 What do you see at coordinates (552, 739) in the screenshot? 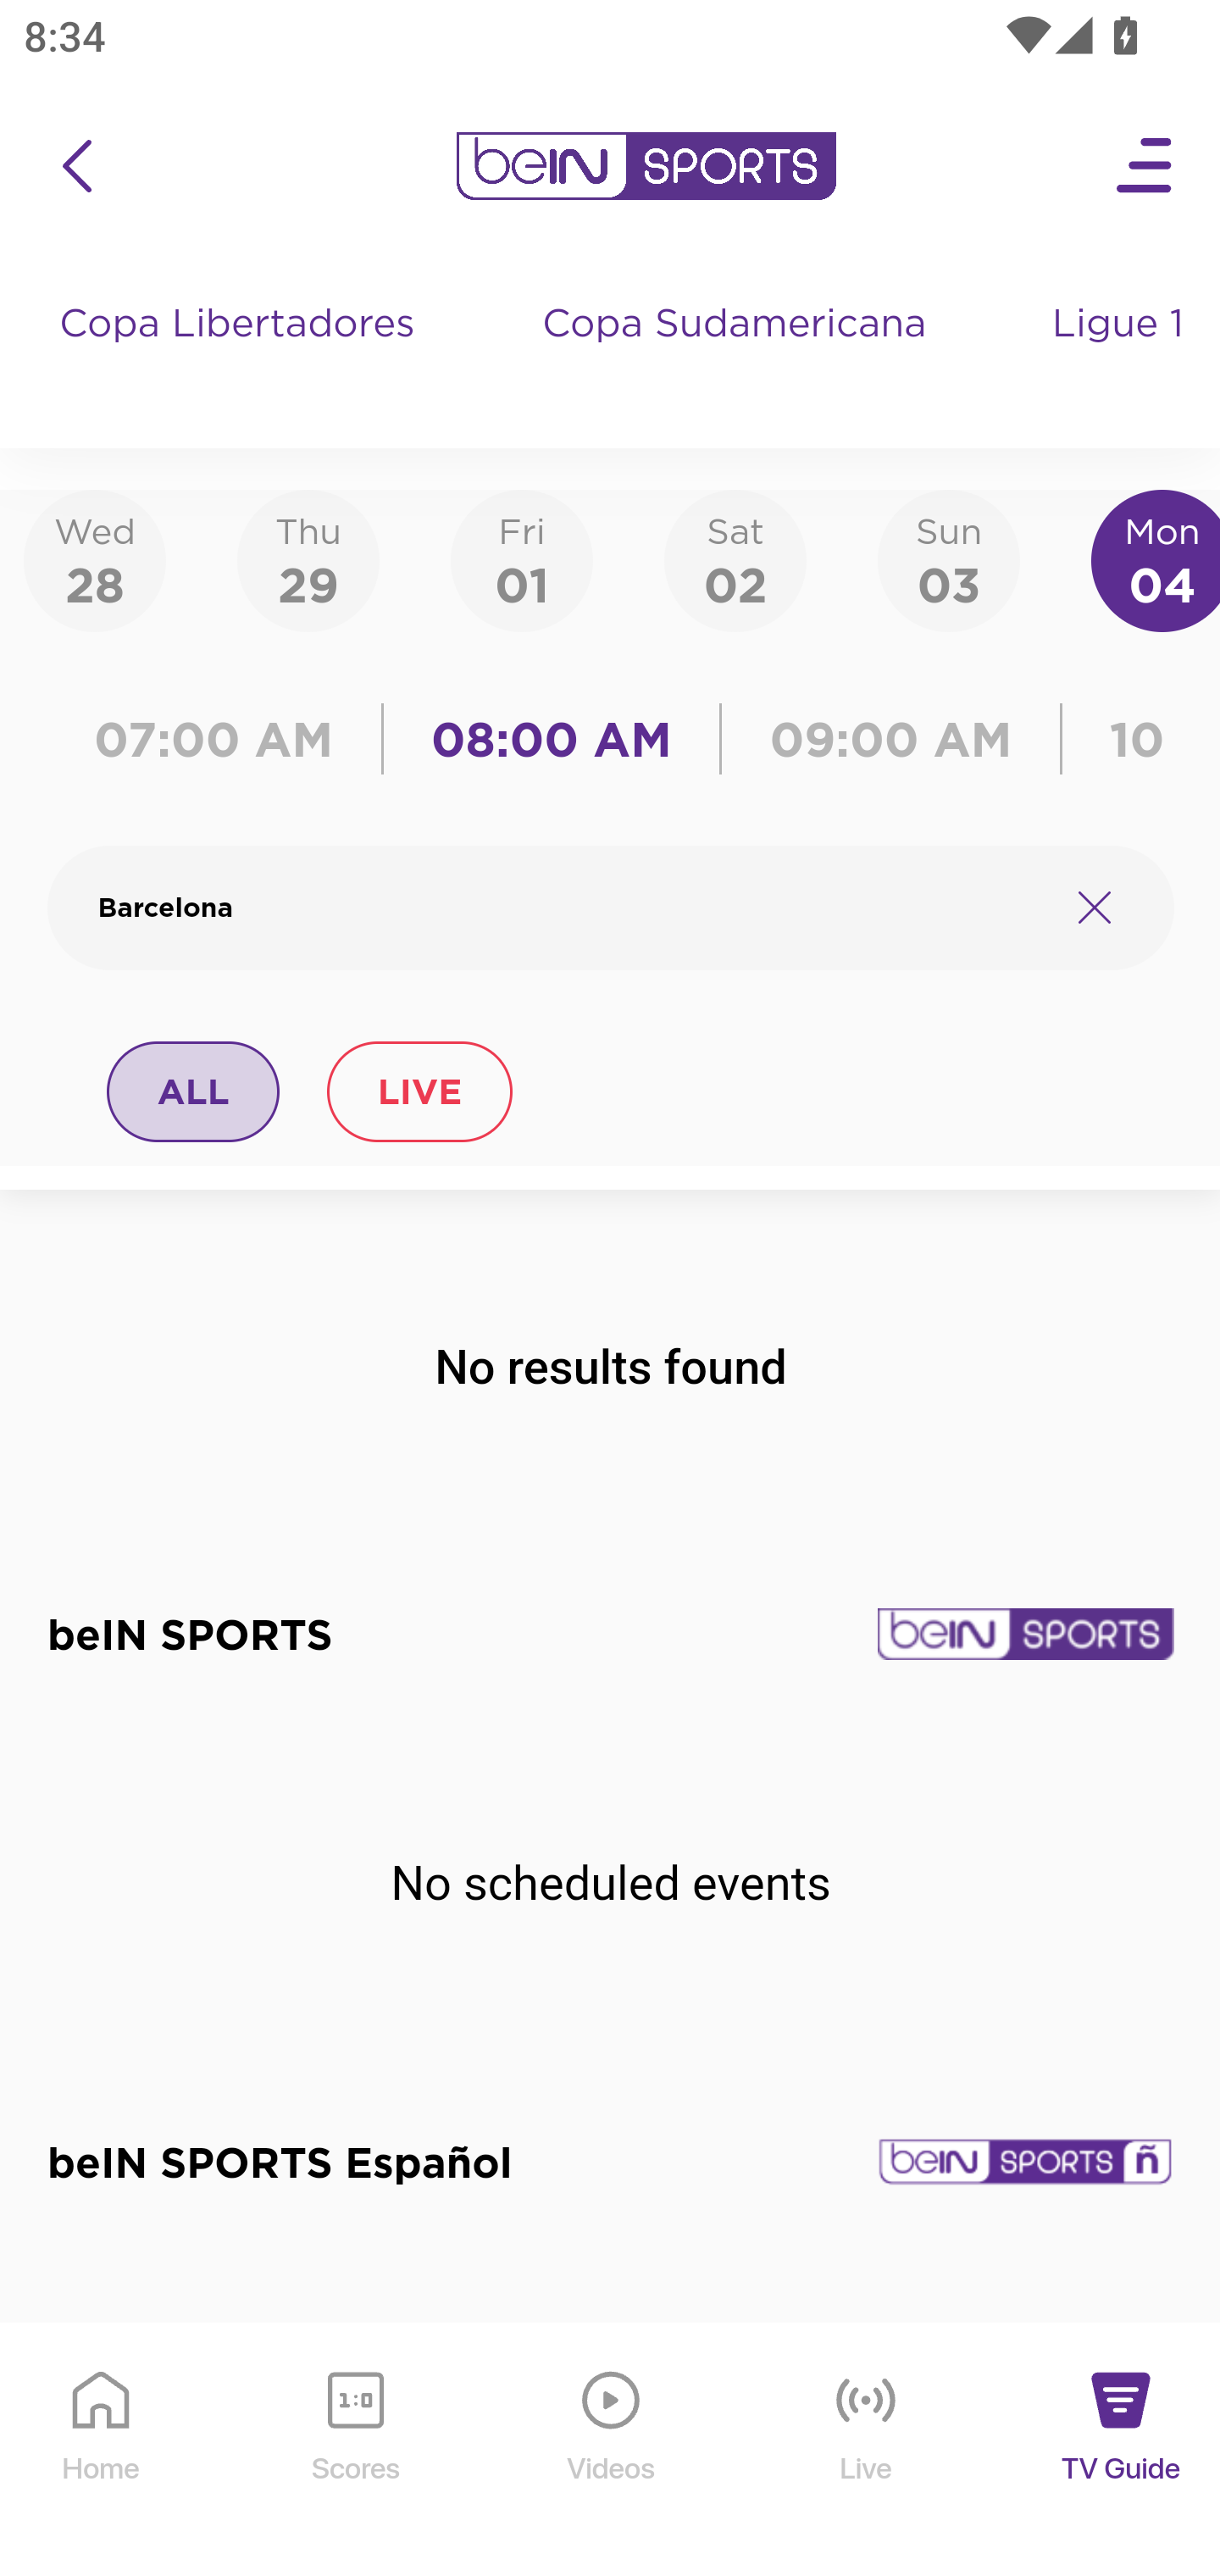
I see `08:00 AM` at bounding box center [552, 739].